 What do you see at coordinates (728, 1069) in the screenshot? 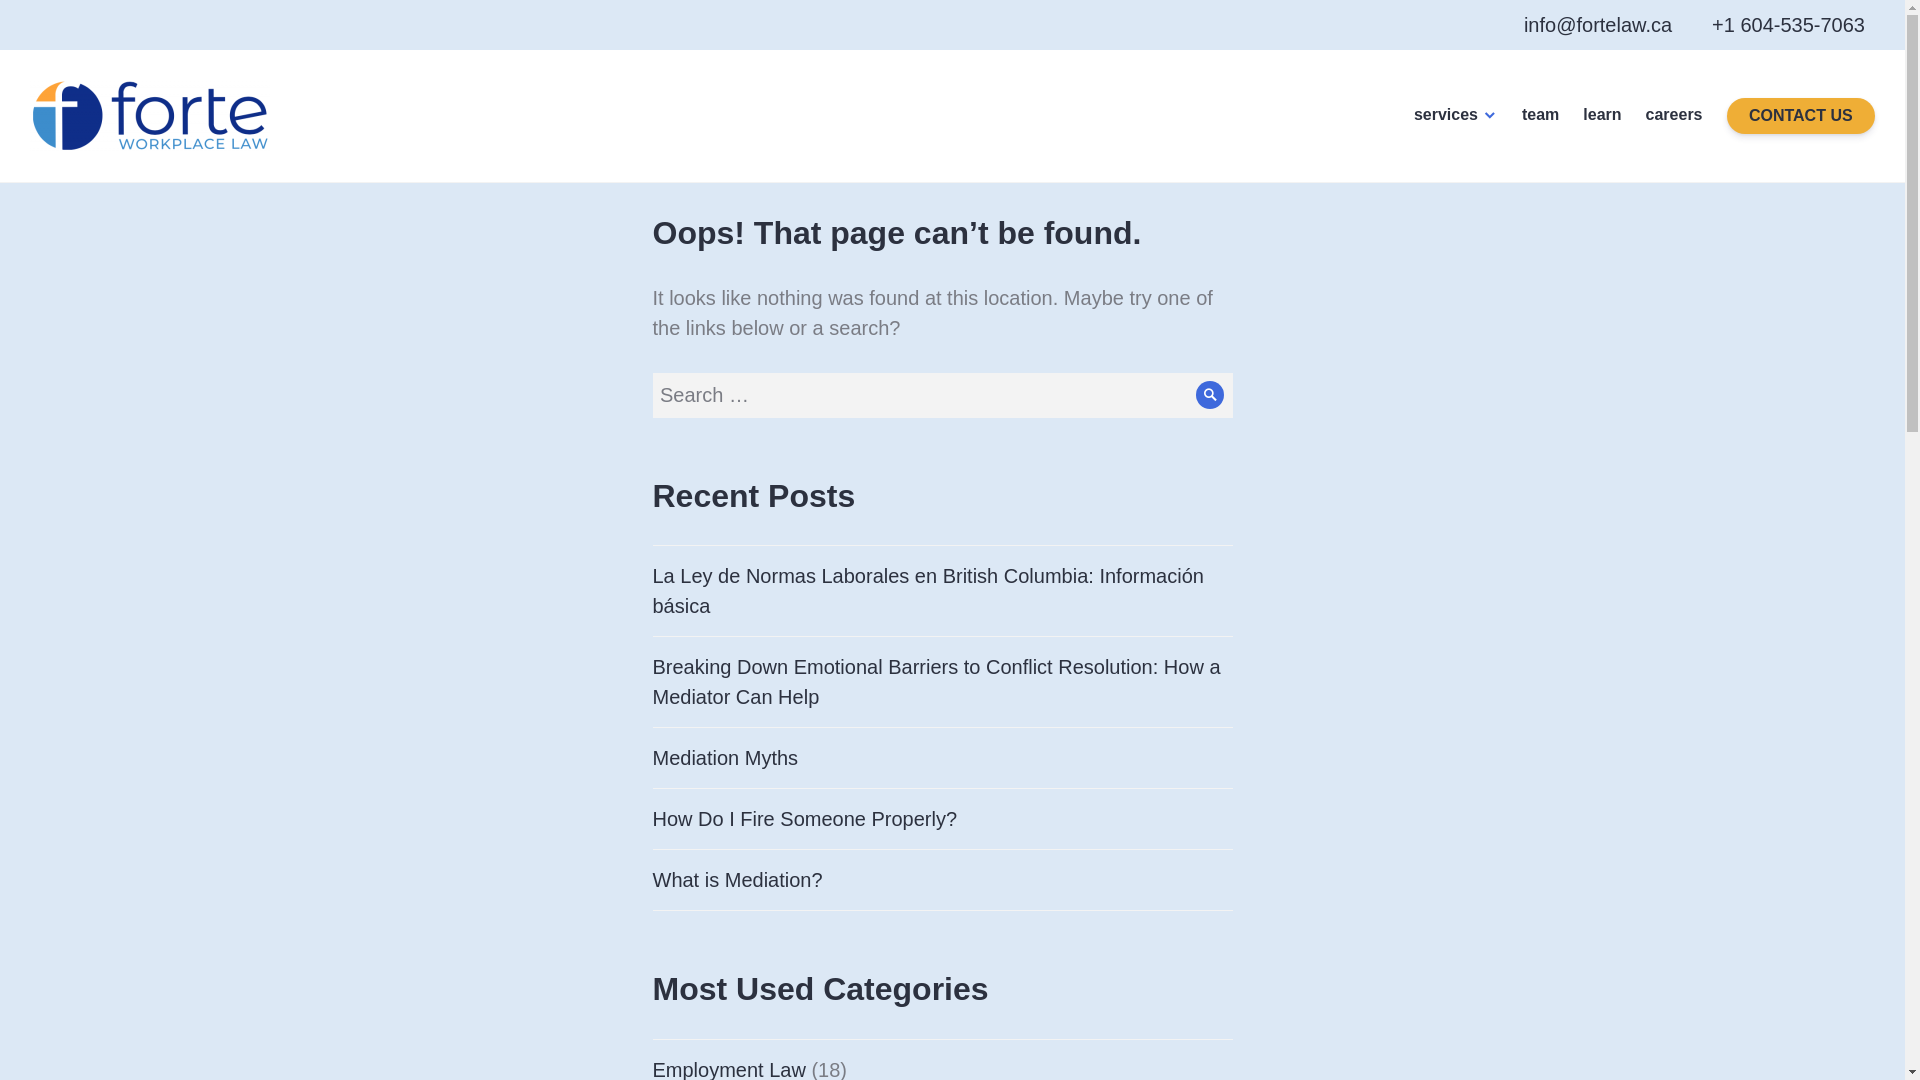
I see `Employment Law` at bounding box center [728, 1069].